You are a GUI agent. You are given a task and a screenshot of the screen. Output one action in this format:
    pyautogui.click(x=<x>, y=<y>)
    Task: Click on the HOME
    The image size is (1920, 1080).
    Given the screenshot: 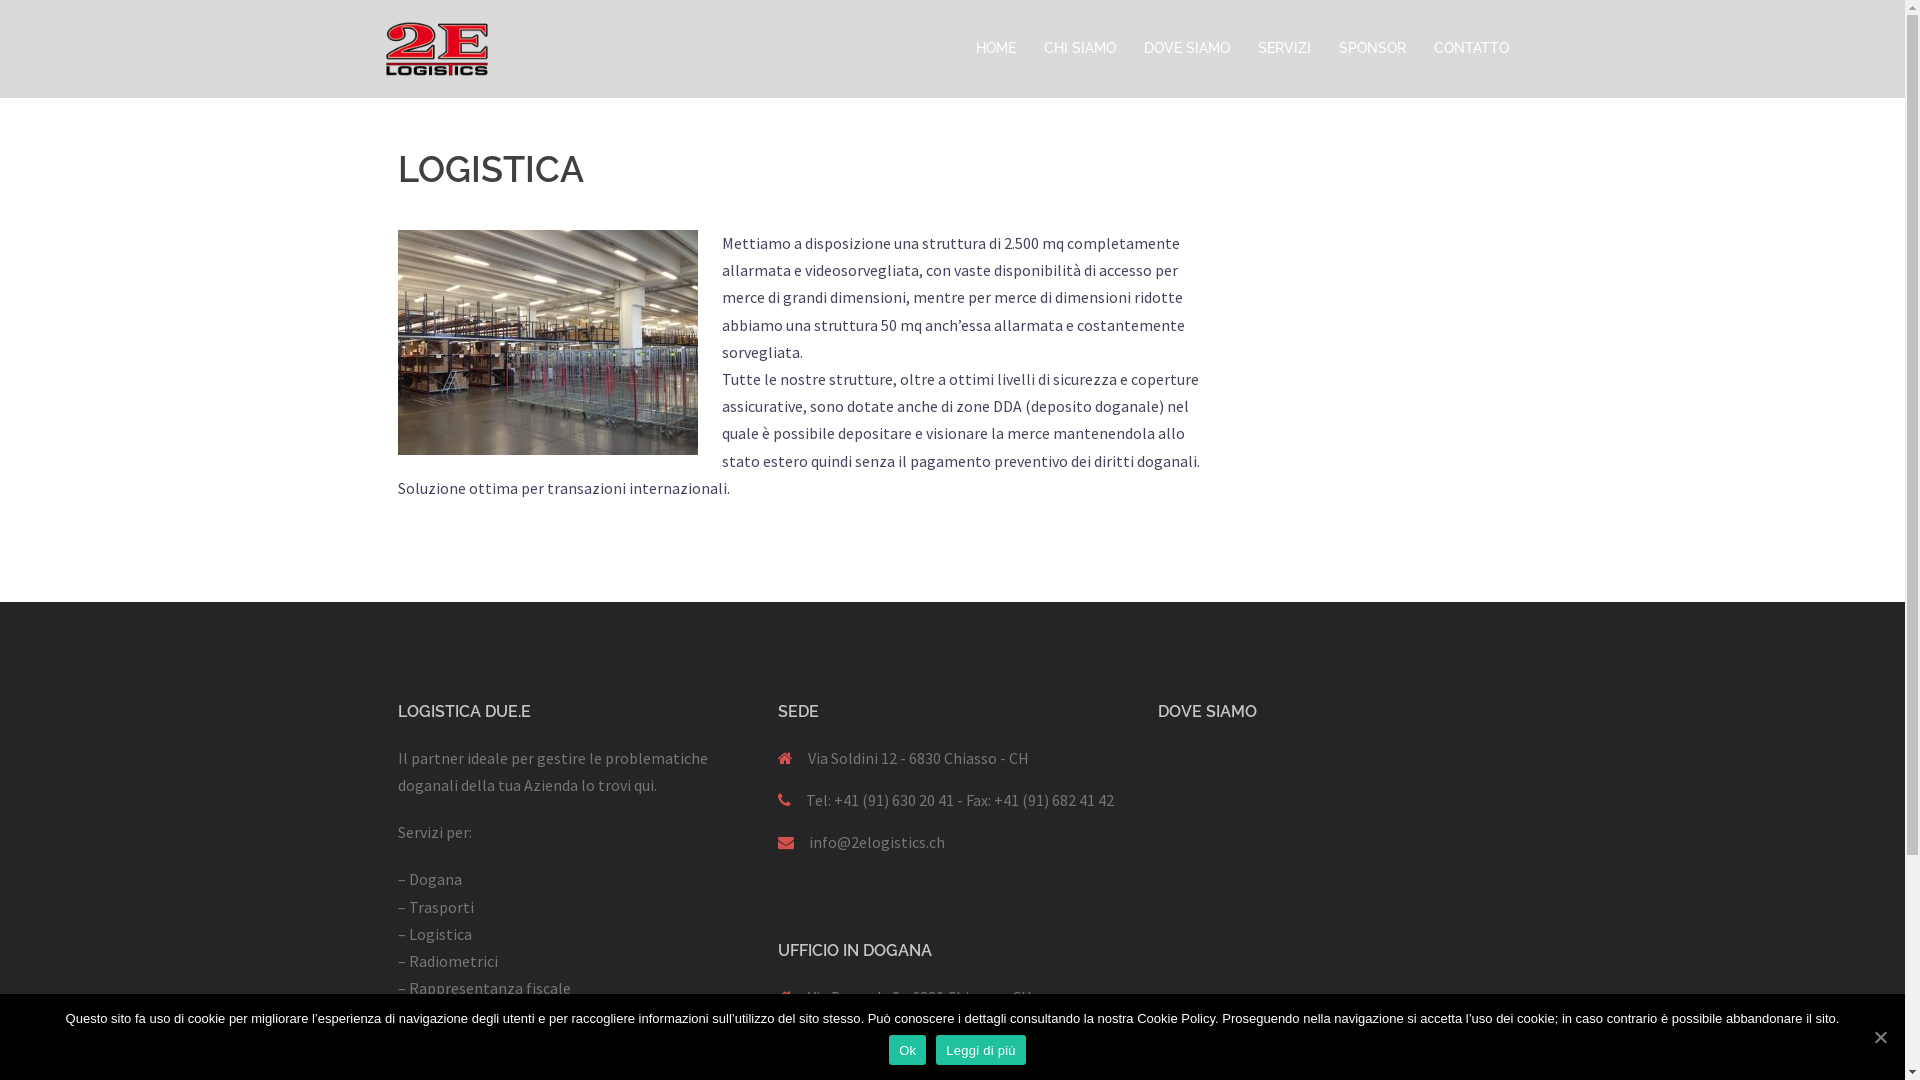 What is the action you would take?
    pyautogui.click(x=996, y=49)
    